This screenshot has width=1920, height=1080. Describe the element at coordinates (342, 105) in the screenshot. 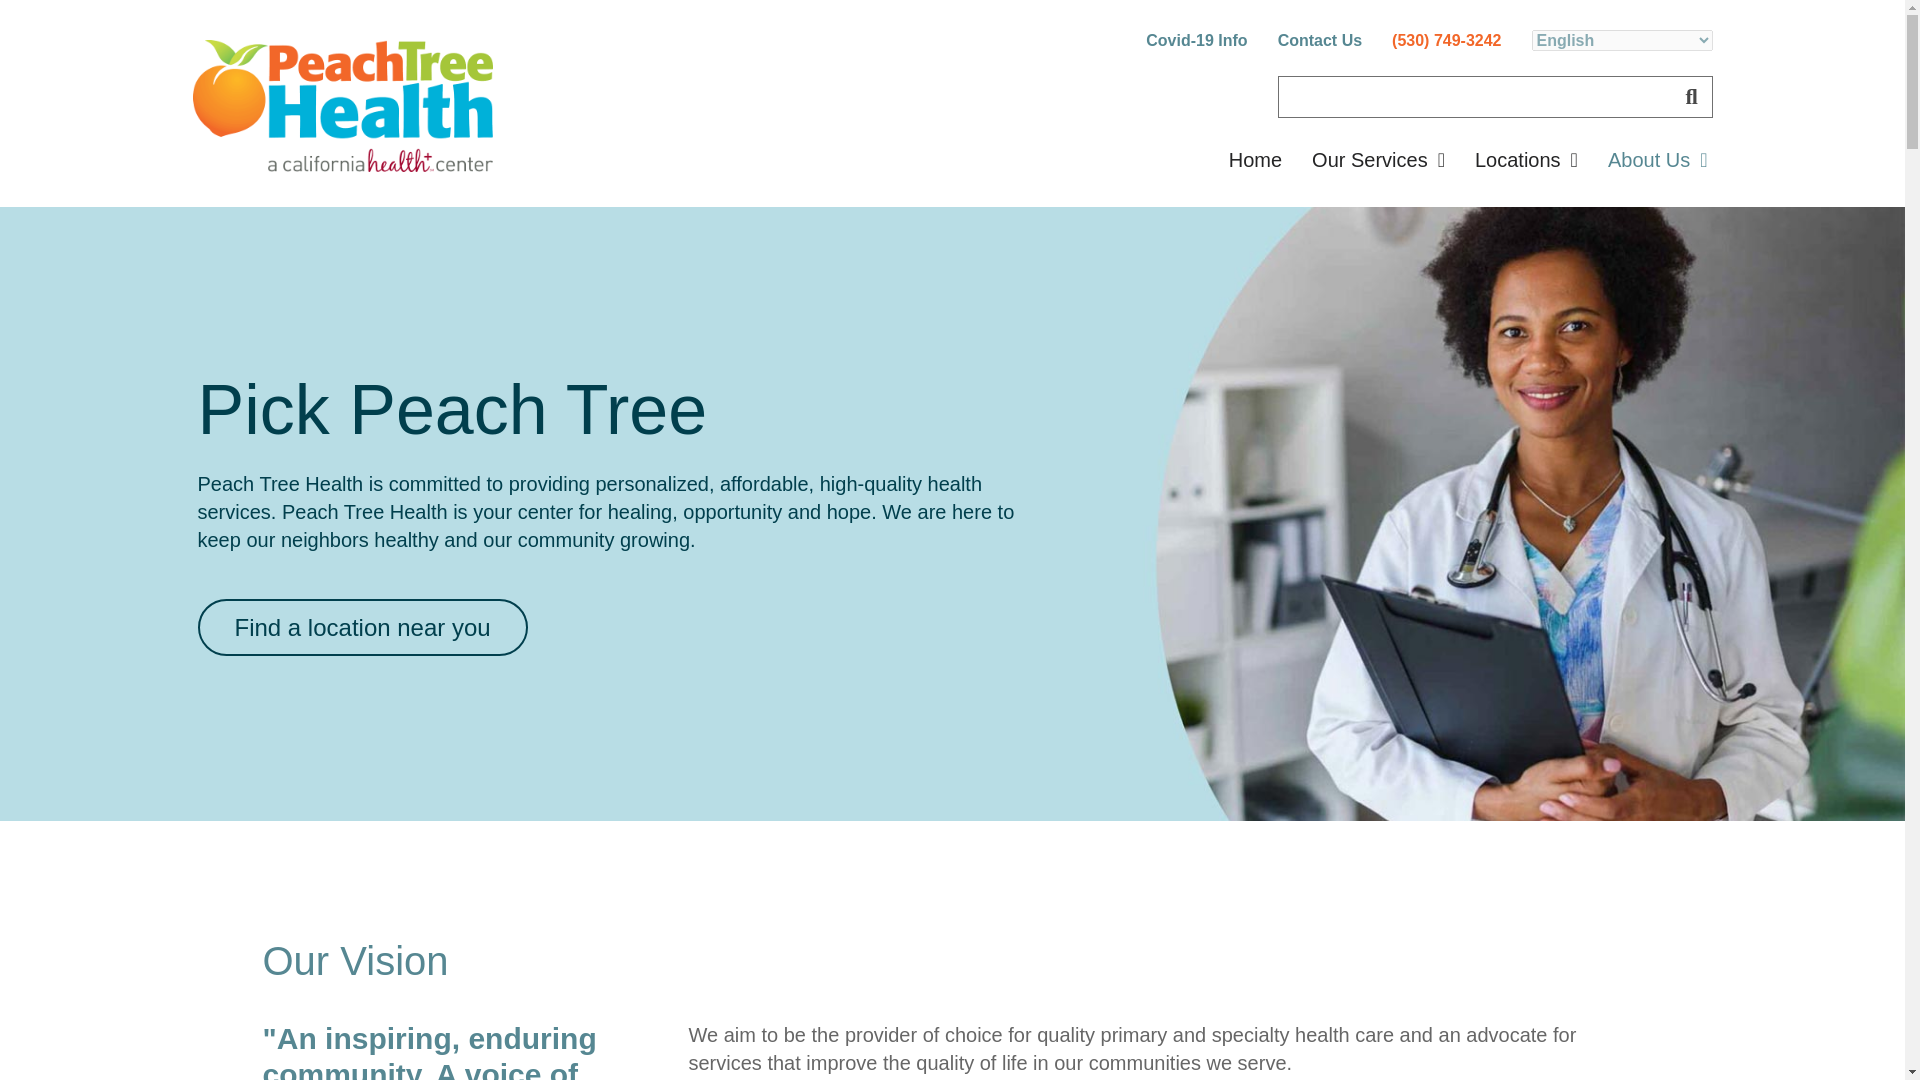

I see `Peach-Tree-Healthcare-Logo` at that location.